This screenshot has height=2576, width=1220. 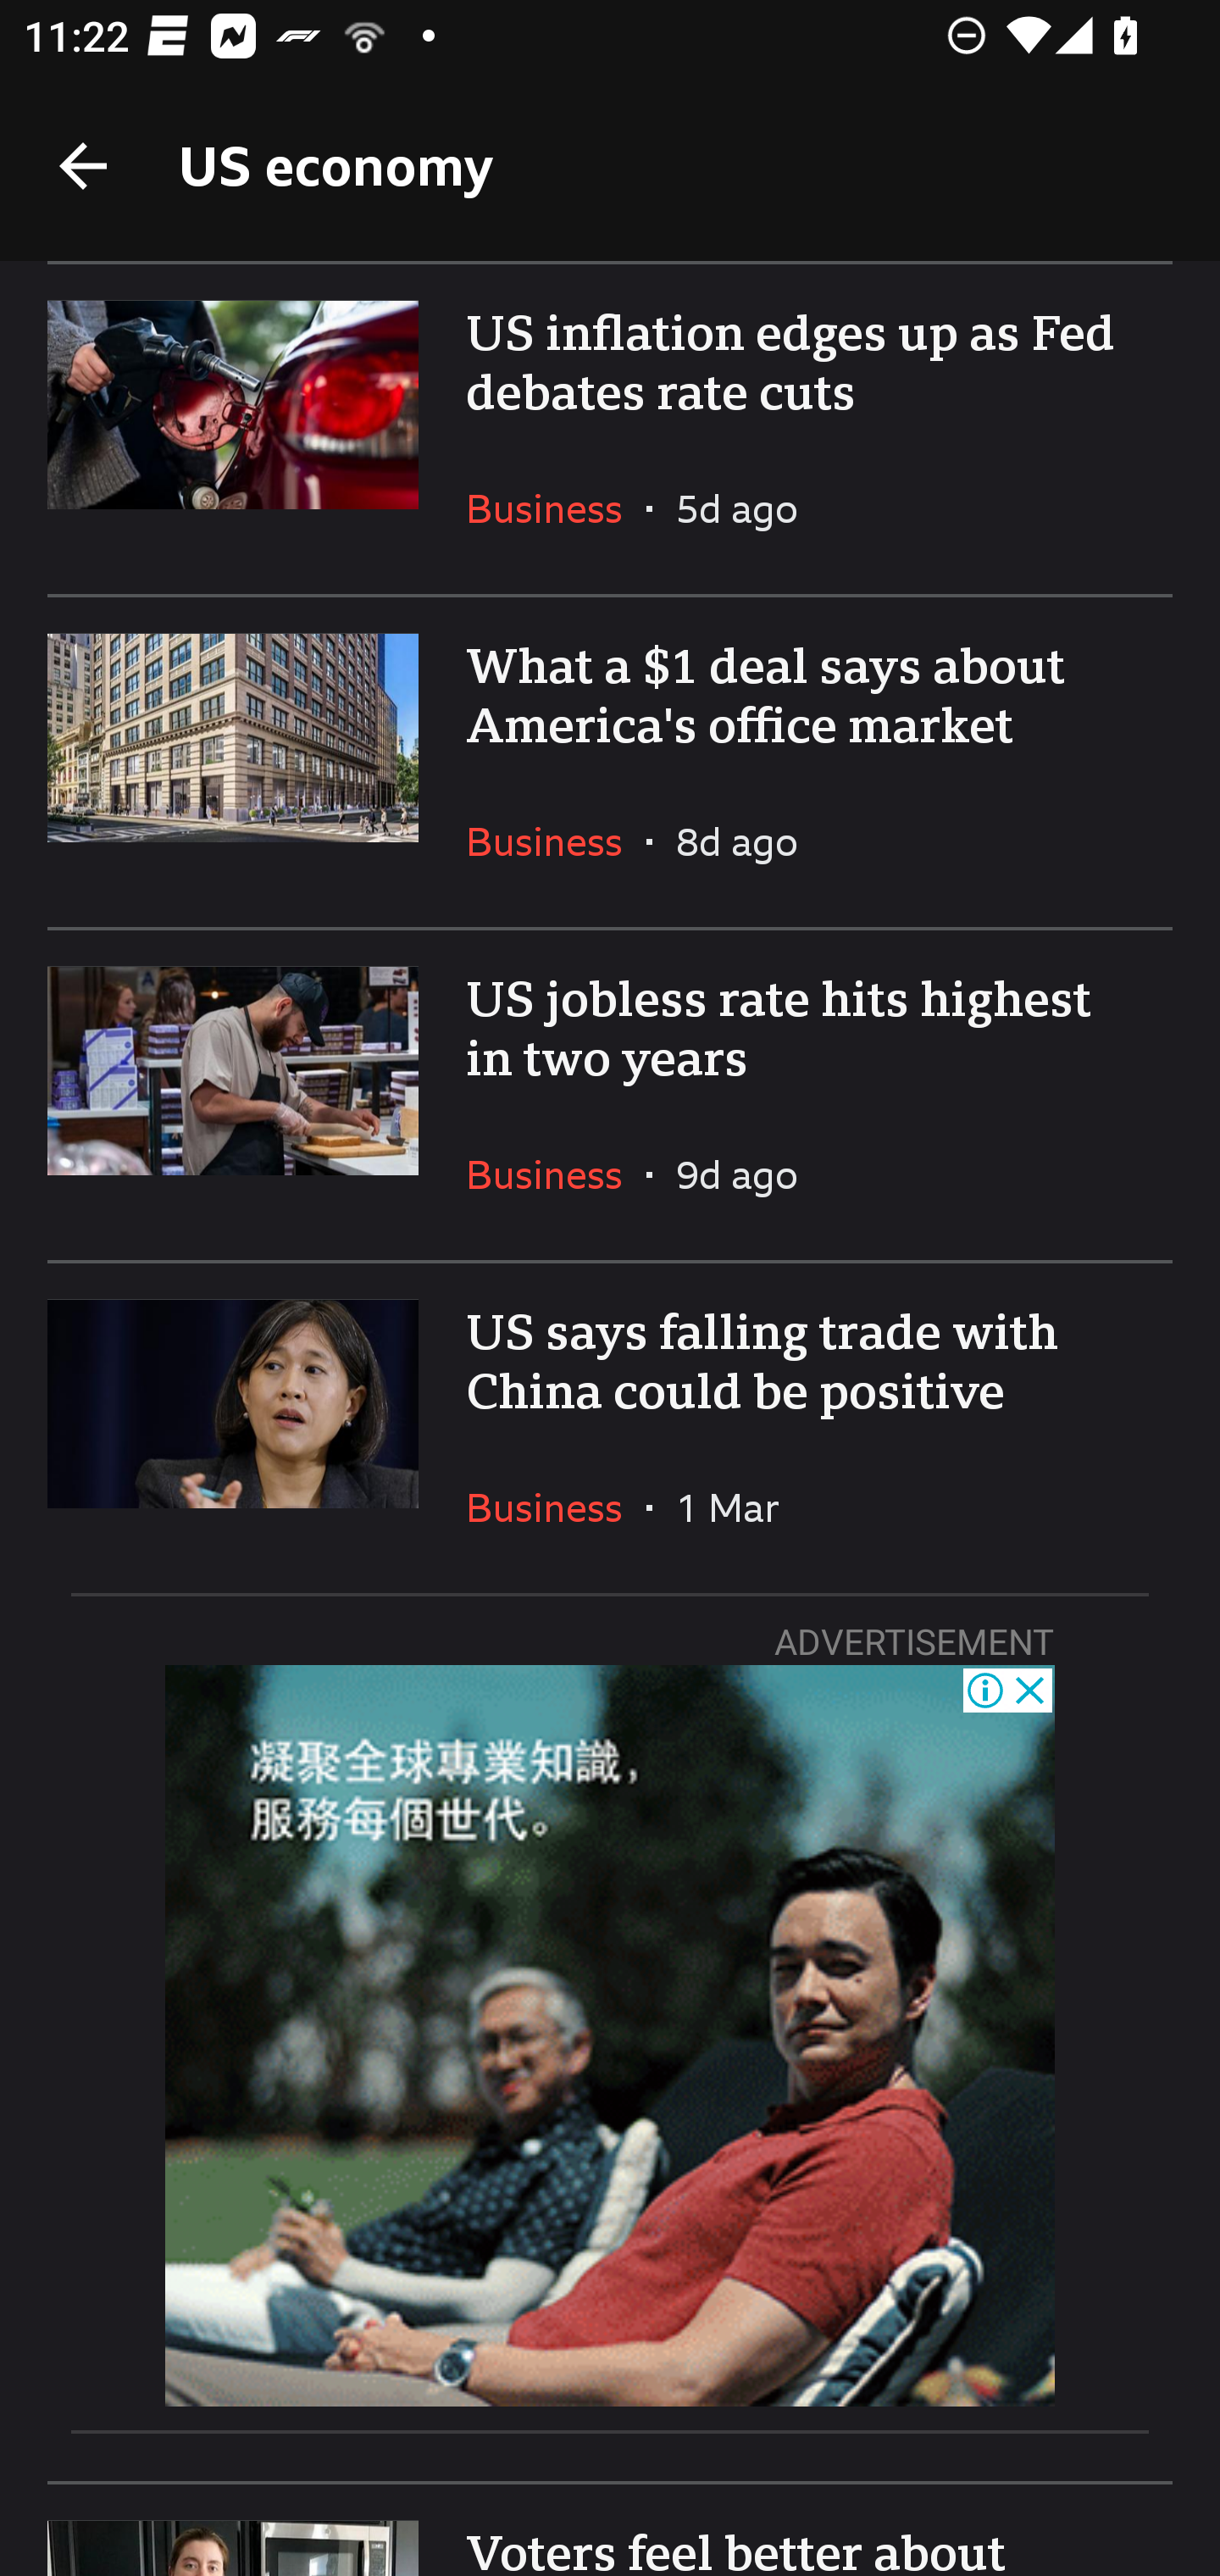 What do you see at coordinates (83, 166) in the screenshot?
I see `Back` at bounding box center [83, 166].